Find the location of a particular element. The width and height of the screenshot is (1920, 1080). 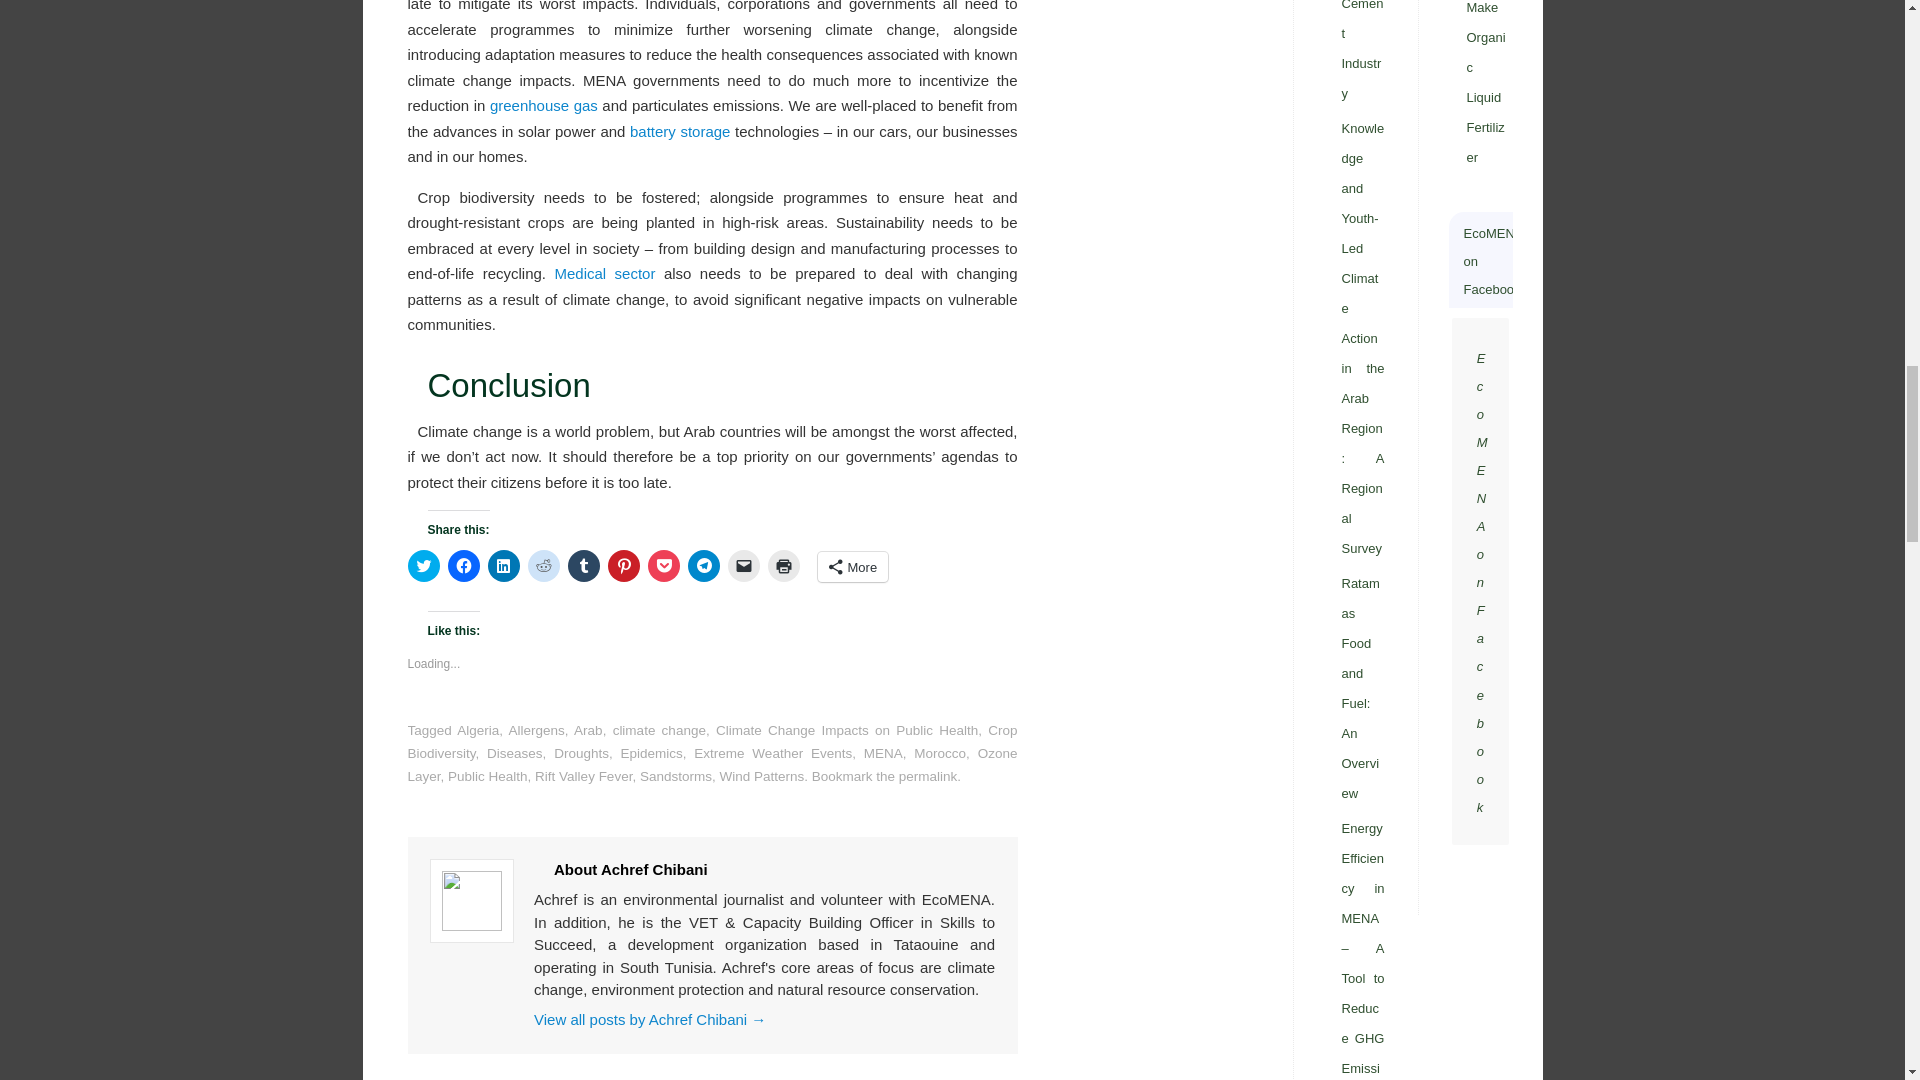

Click to share on Reddit is located at coordinates (544, 566).